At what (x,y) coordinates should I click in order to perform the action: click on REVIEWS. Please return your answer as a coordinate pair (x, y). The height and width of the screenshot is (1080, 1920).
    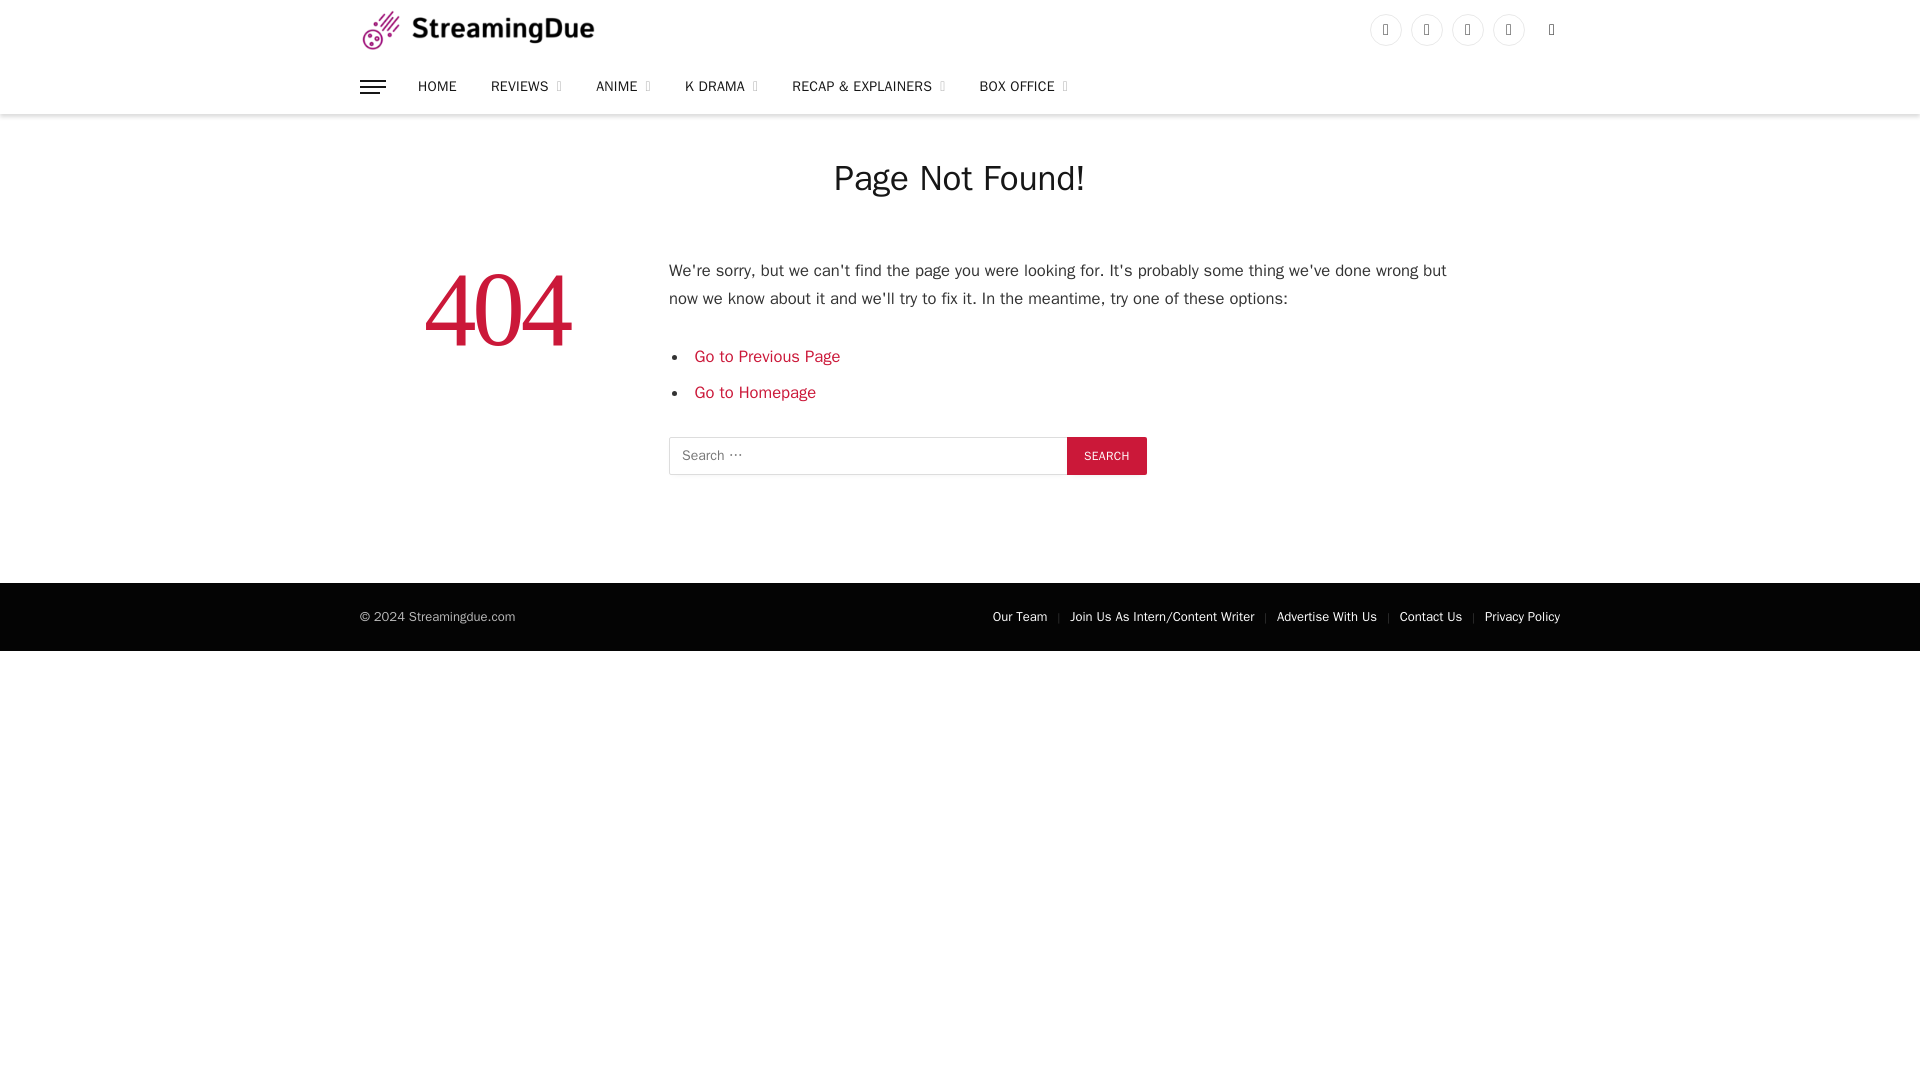
    Looking at the image, I should click on (526, 87).